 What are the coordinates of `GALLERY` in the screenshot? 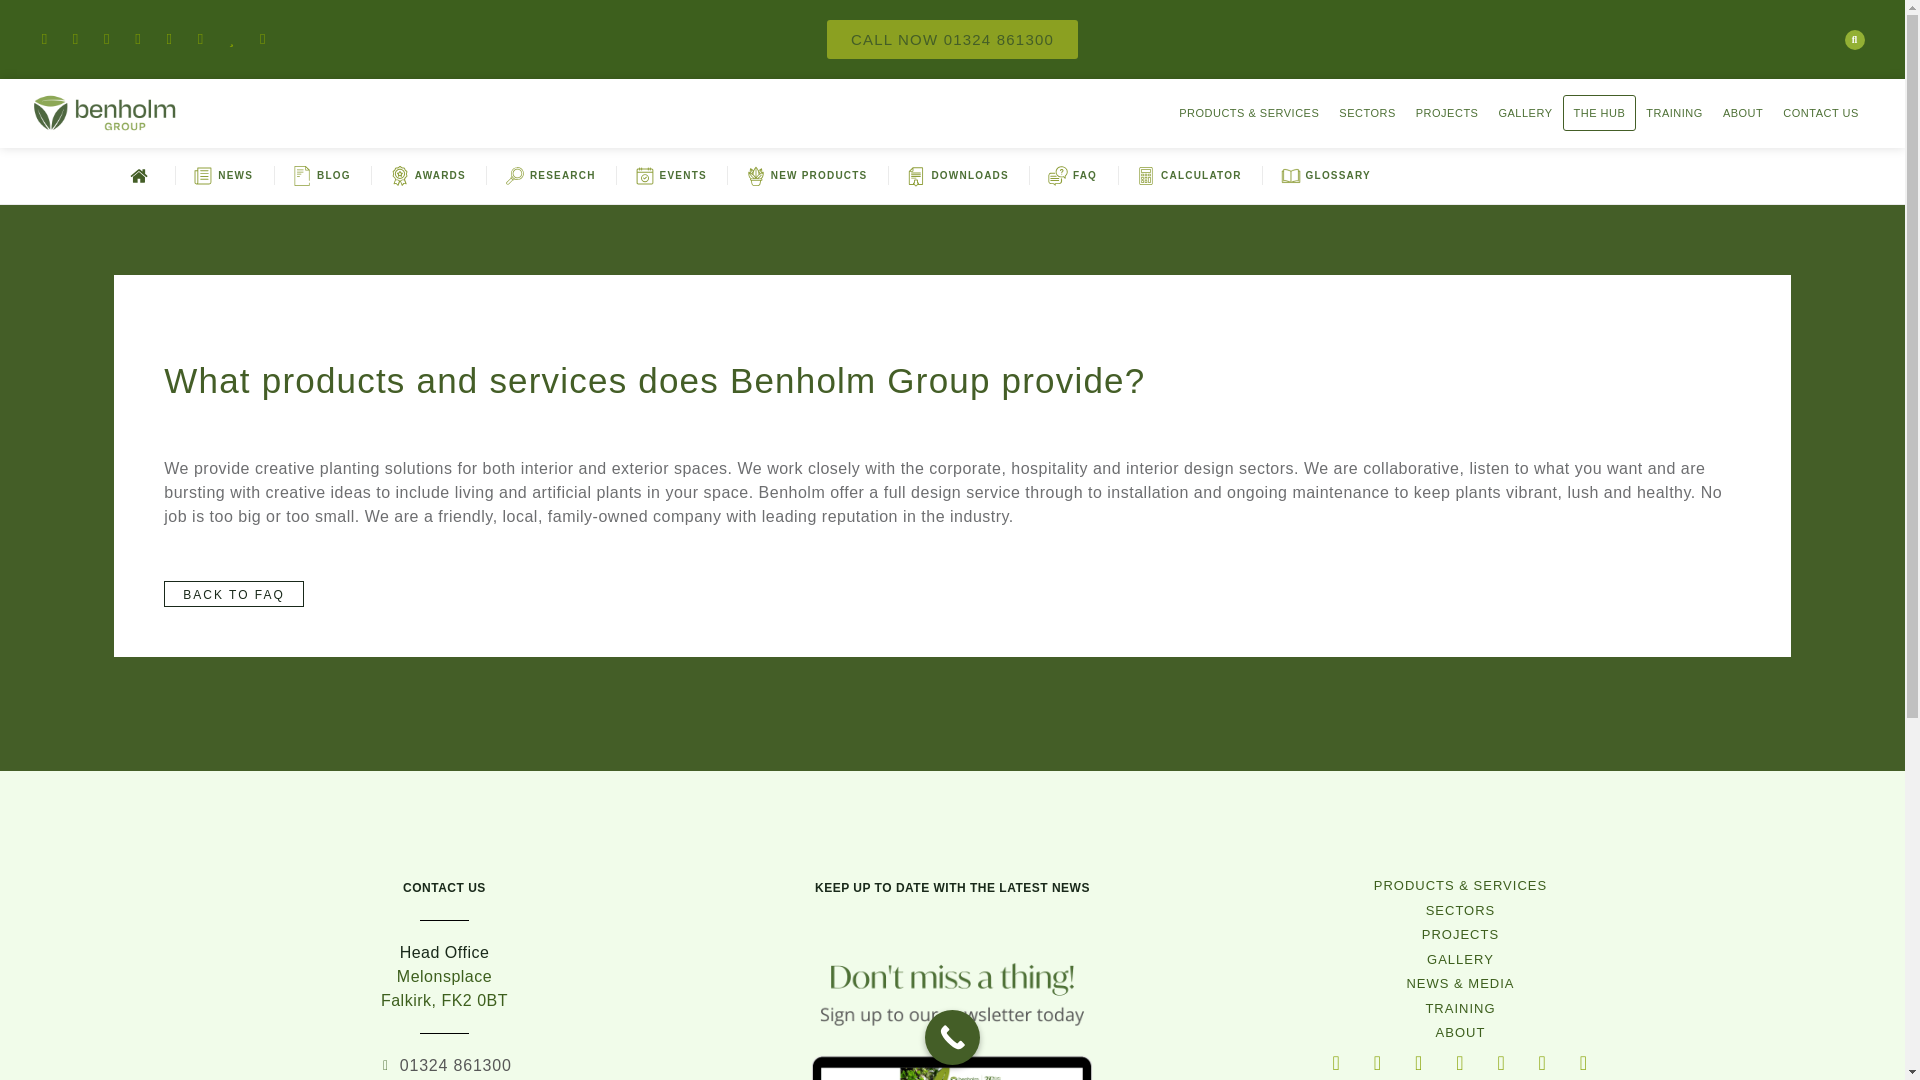 It's located at (1524, 112).